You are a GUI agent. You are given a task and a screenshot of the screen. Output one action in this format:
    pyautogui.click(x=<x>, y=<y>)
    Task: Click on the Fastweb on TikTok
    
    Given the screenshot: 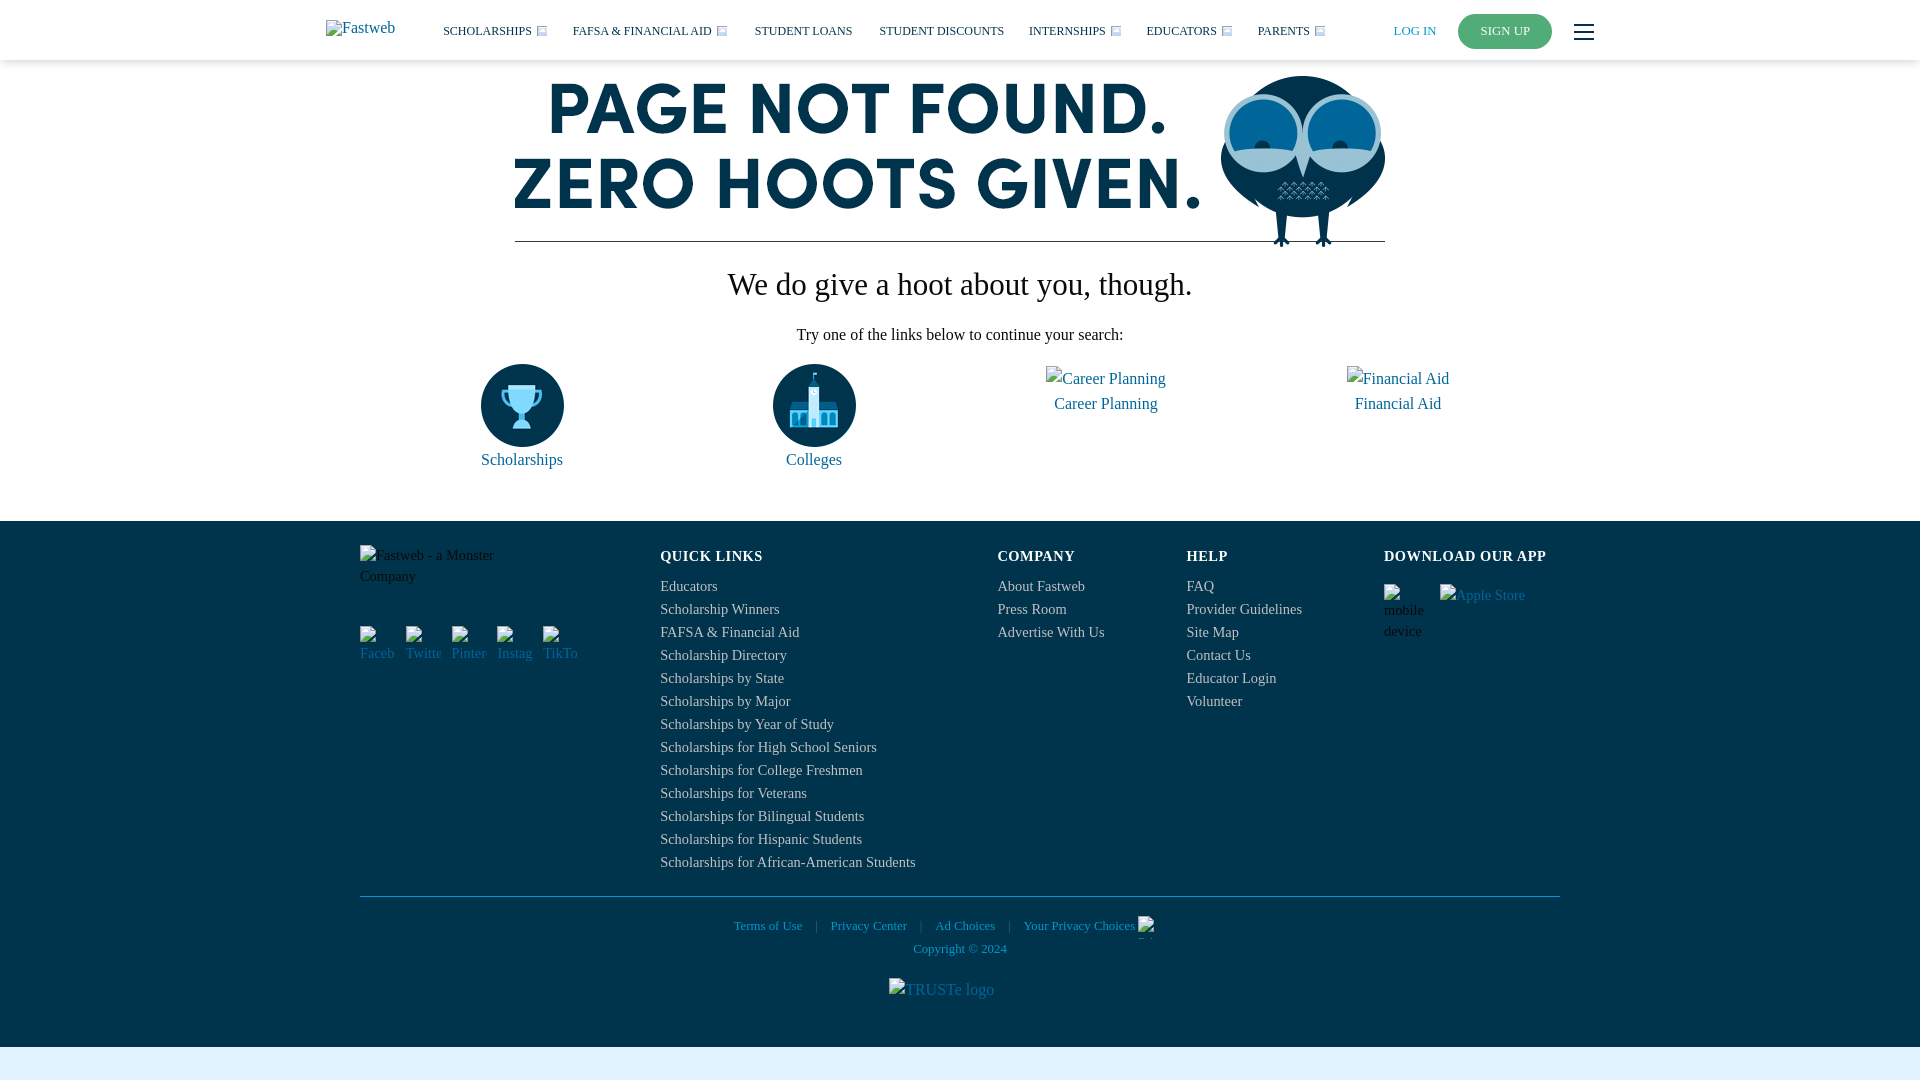 What is the action you would take?
    pyautogui.click(x=560, y=643)
    